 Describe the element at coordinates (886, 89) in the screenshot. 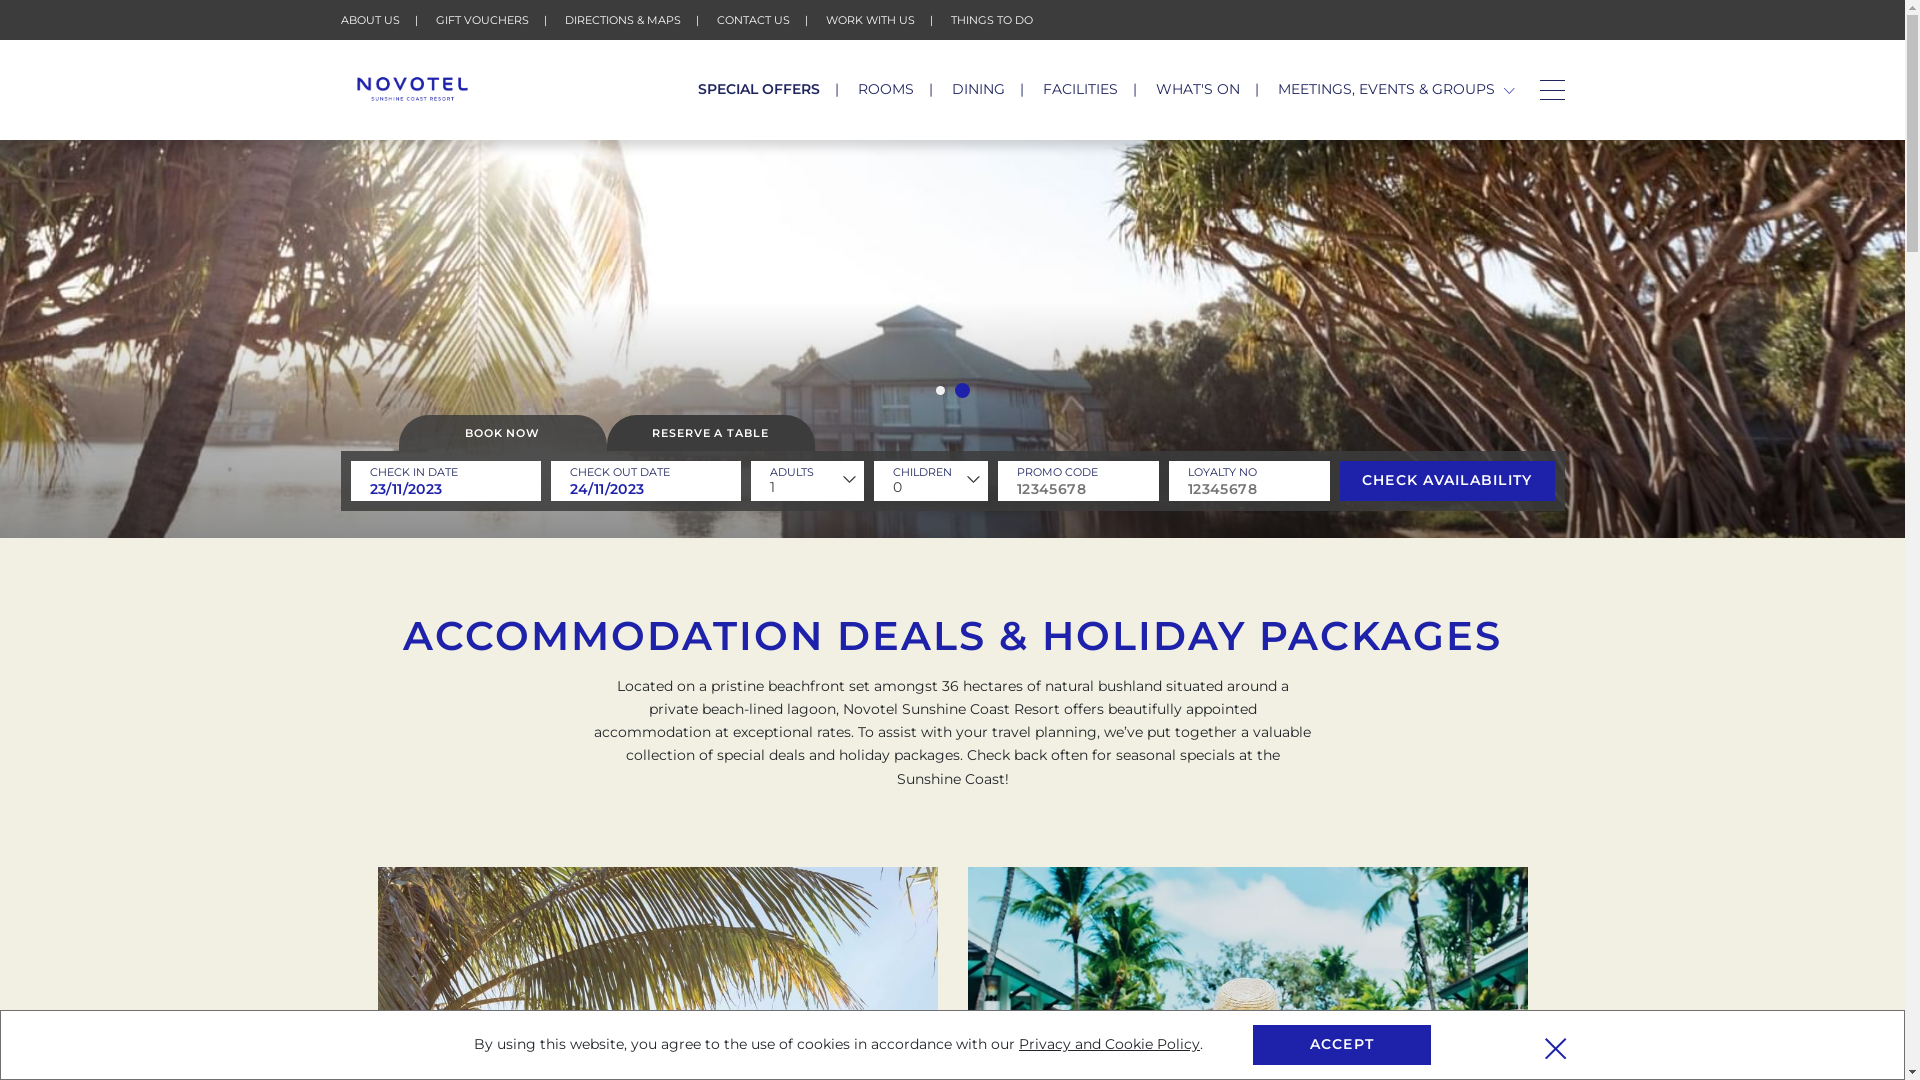

I see `ROOMS` at that location.